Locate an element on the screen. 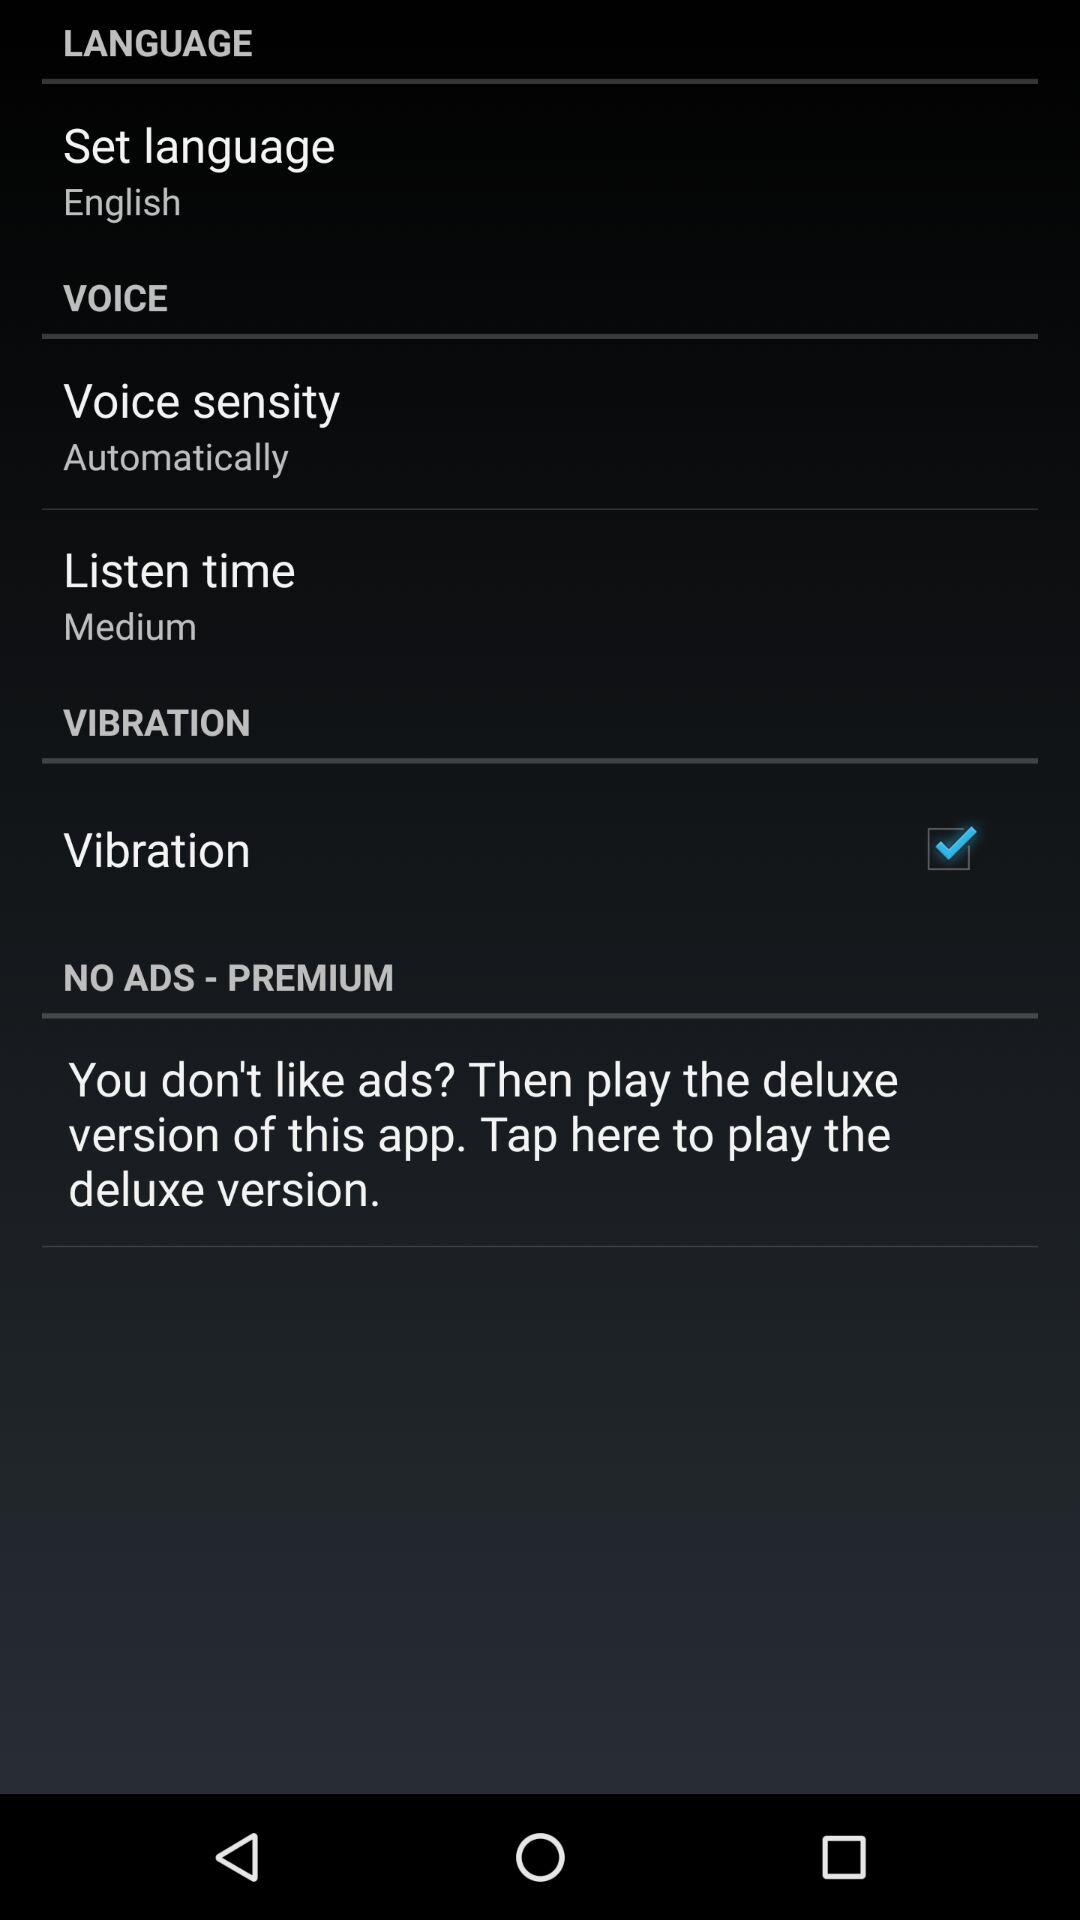  turn off icon below the automatically app is located at coordinates (179, 568).